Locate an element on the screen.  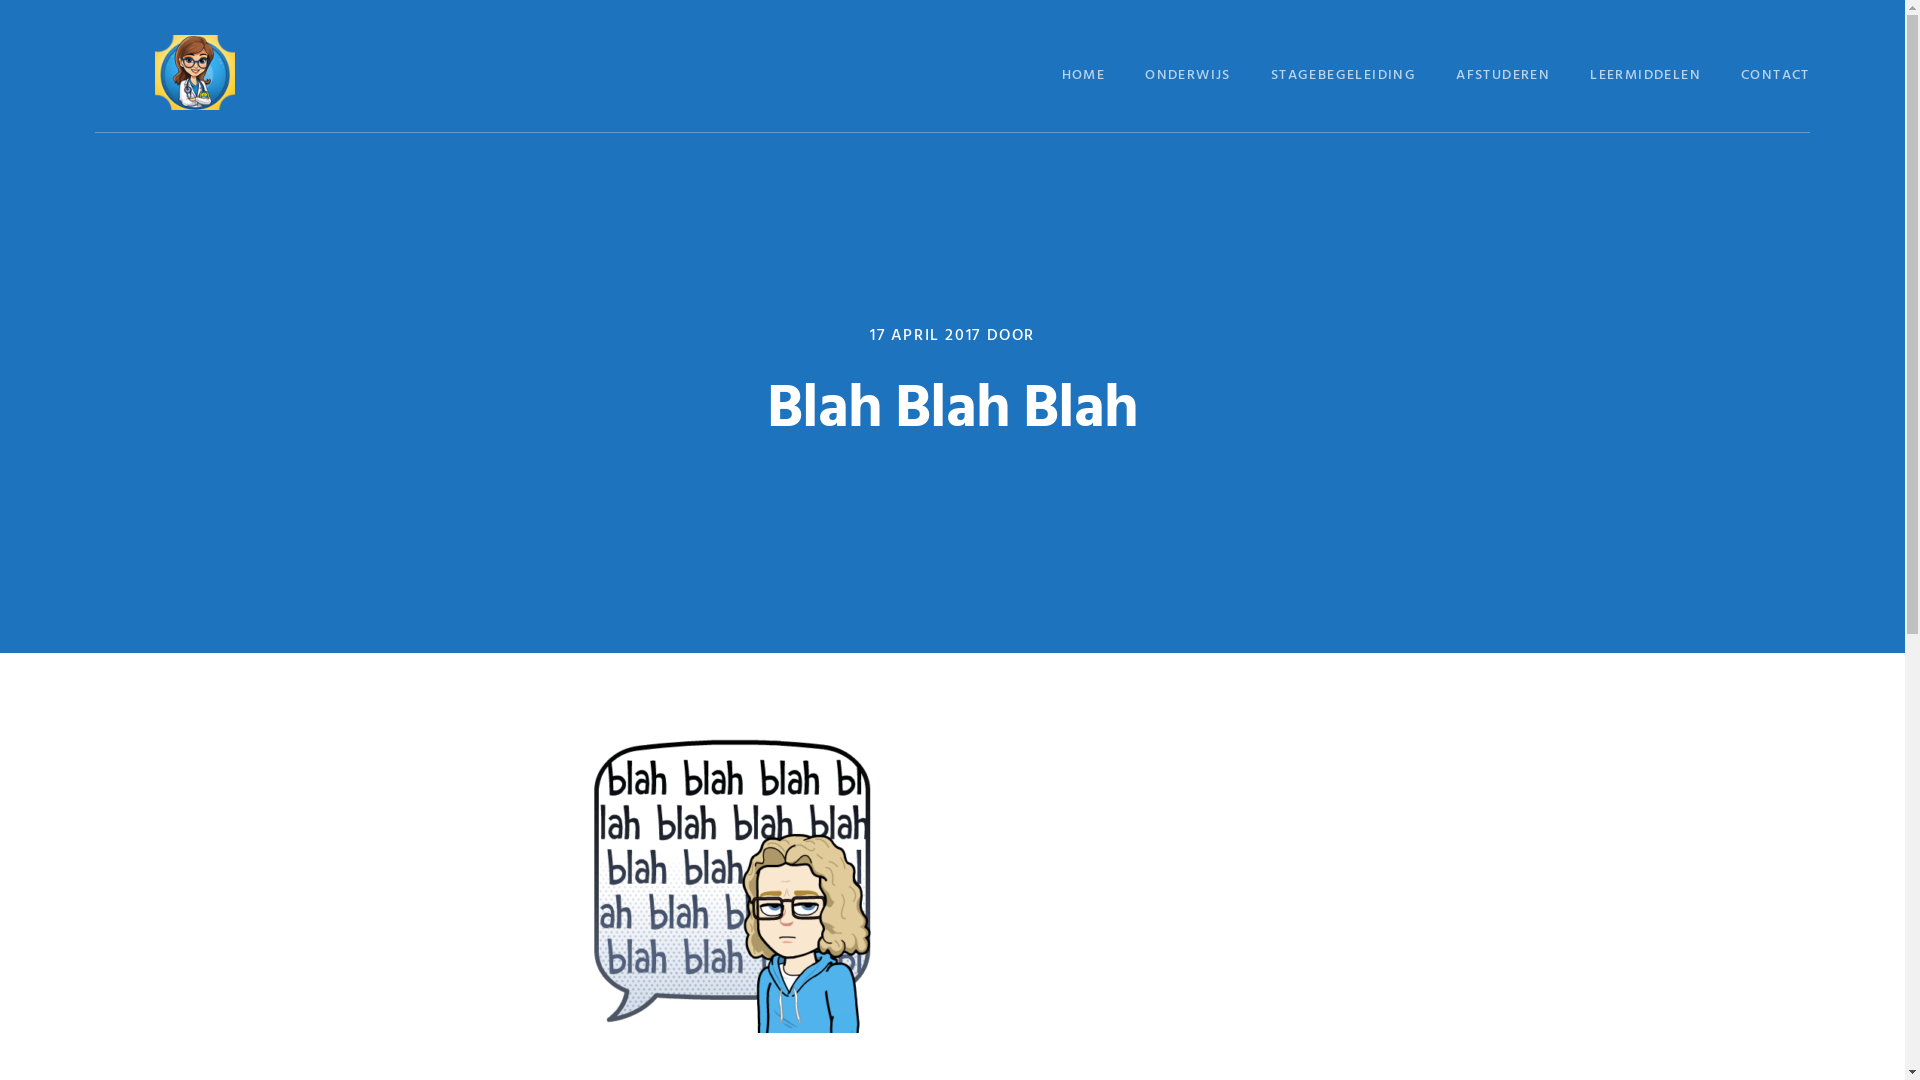
De Zorgdocent is located at coordinates (195, 72).